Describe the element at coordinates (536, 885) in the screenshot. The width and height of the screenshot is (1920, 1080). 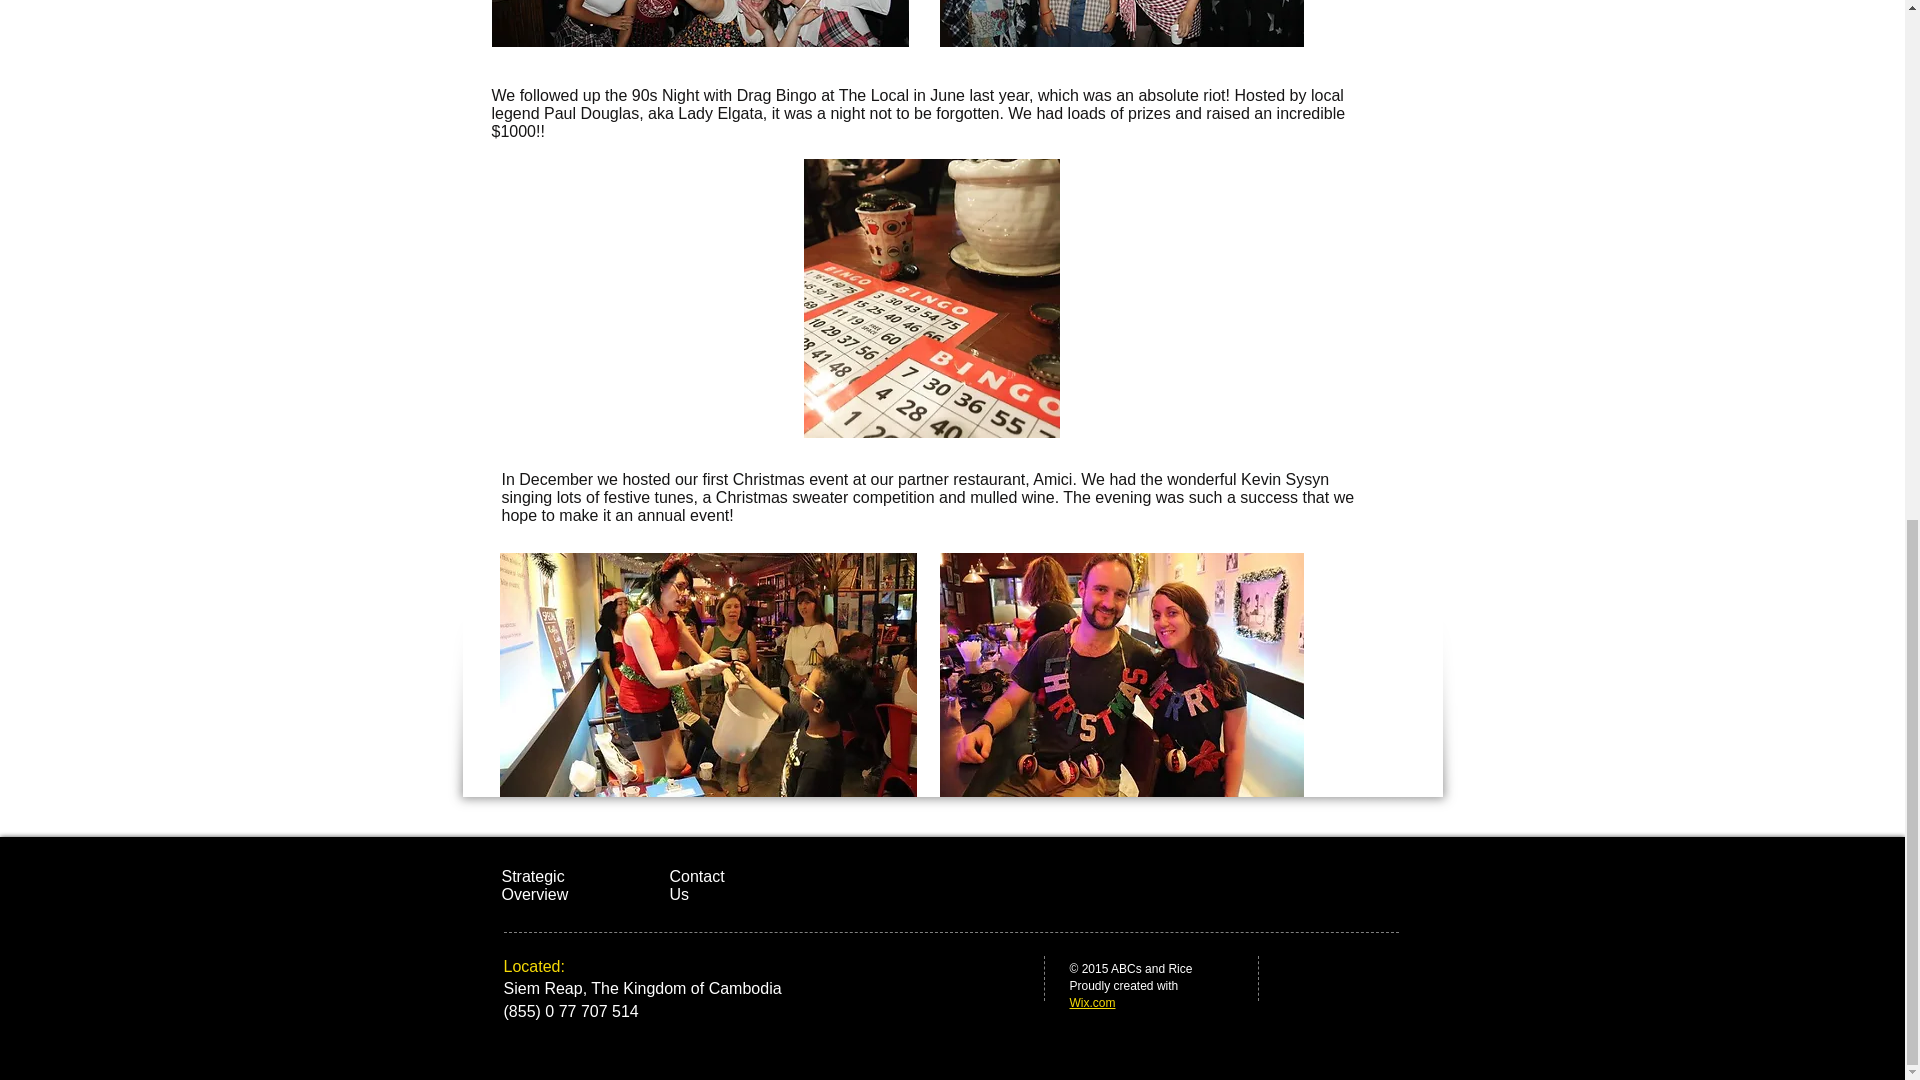
I see `Strategic Overview ` at that location.